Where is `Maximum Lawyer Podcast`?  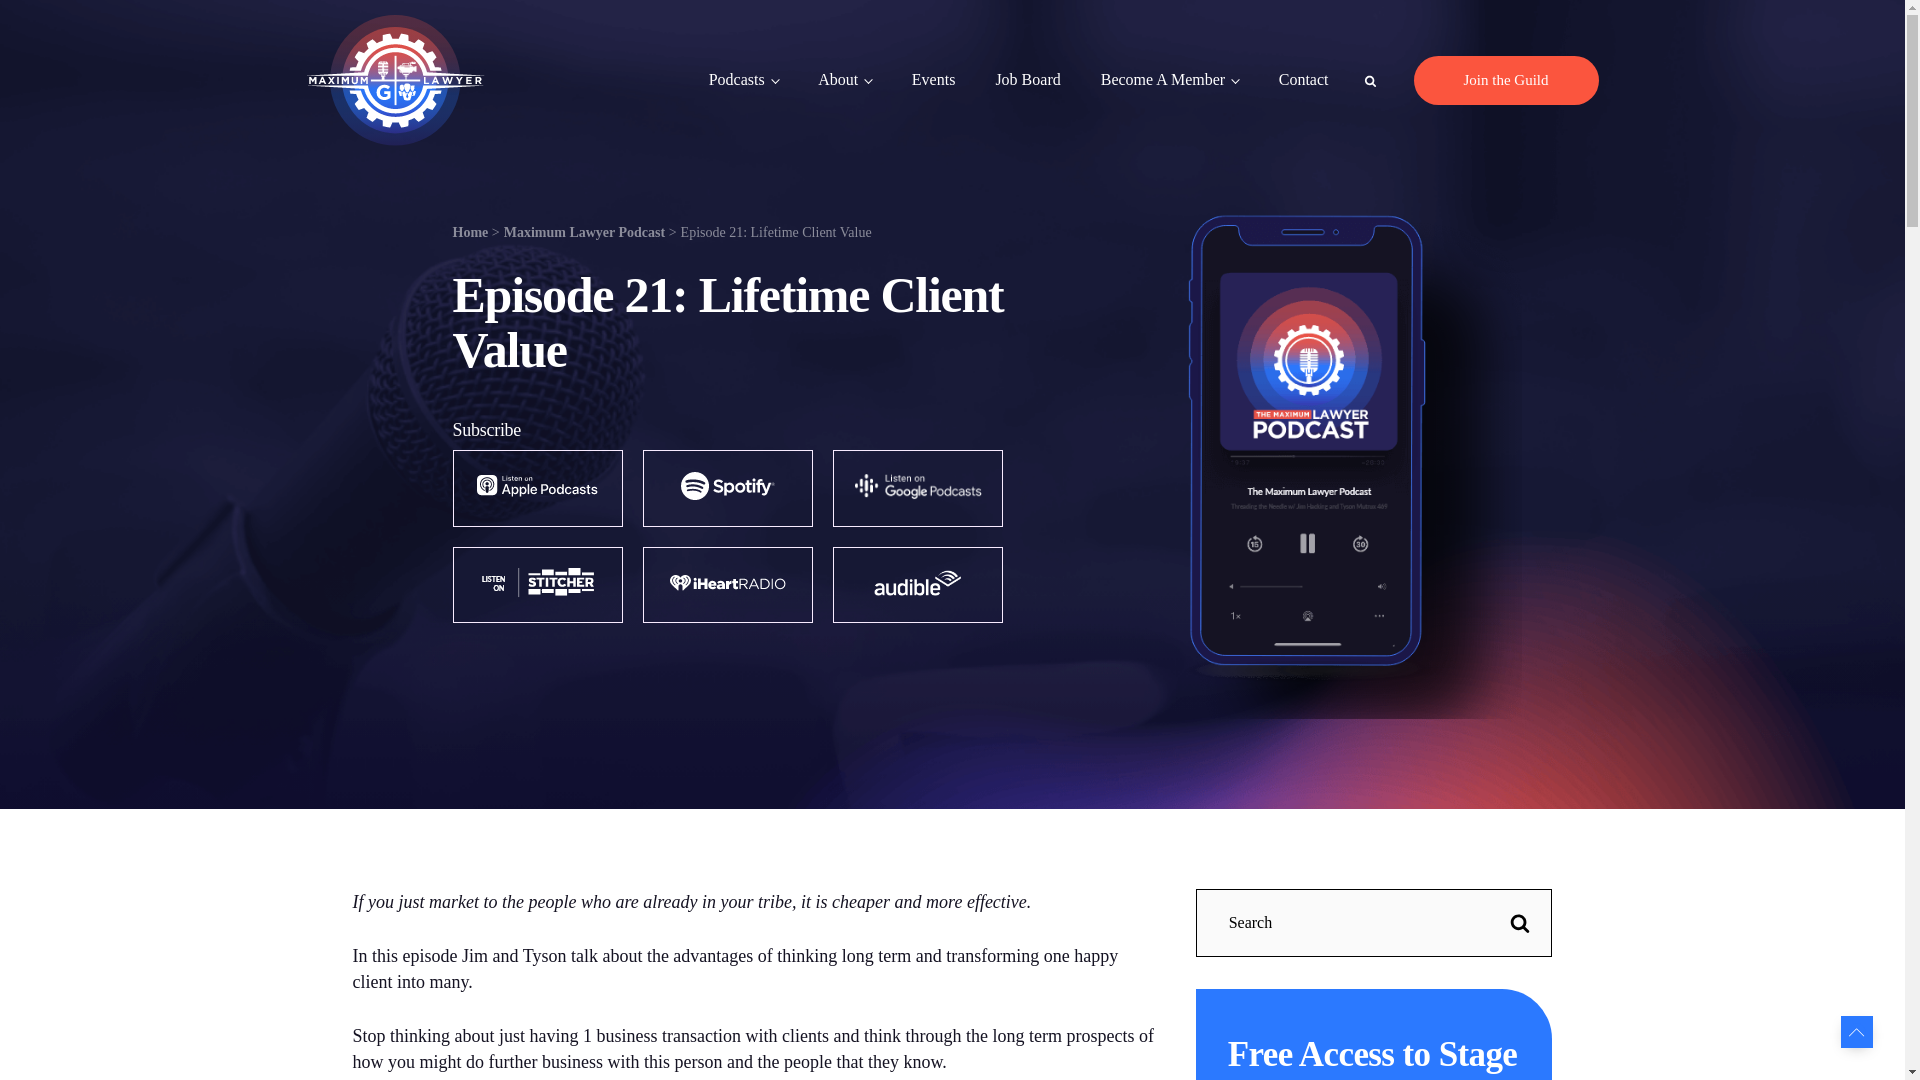 Maximum Lawyer Podcast is located at coordinates (584, 232).